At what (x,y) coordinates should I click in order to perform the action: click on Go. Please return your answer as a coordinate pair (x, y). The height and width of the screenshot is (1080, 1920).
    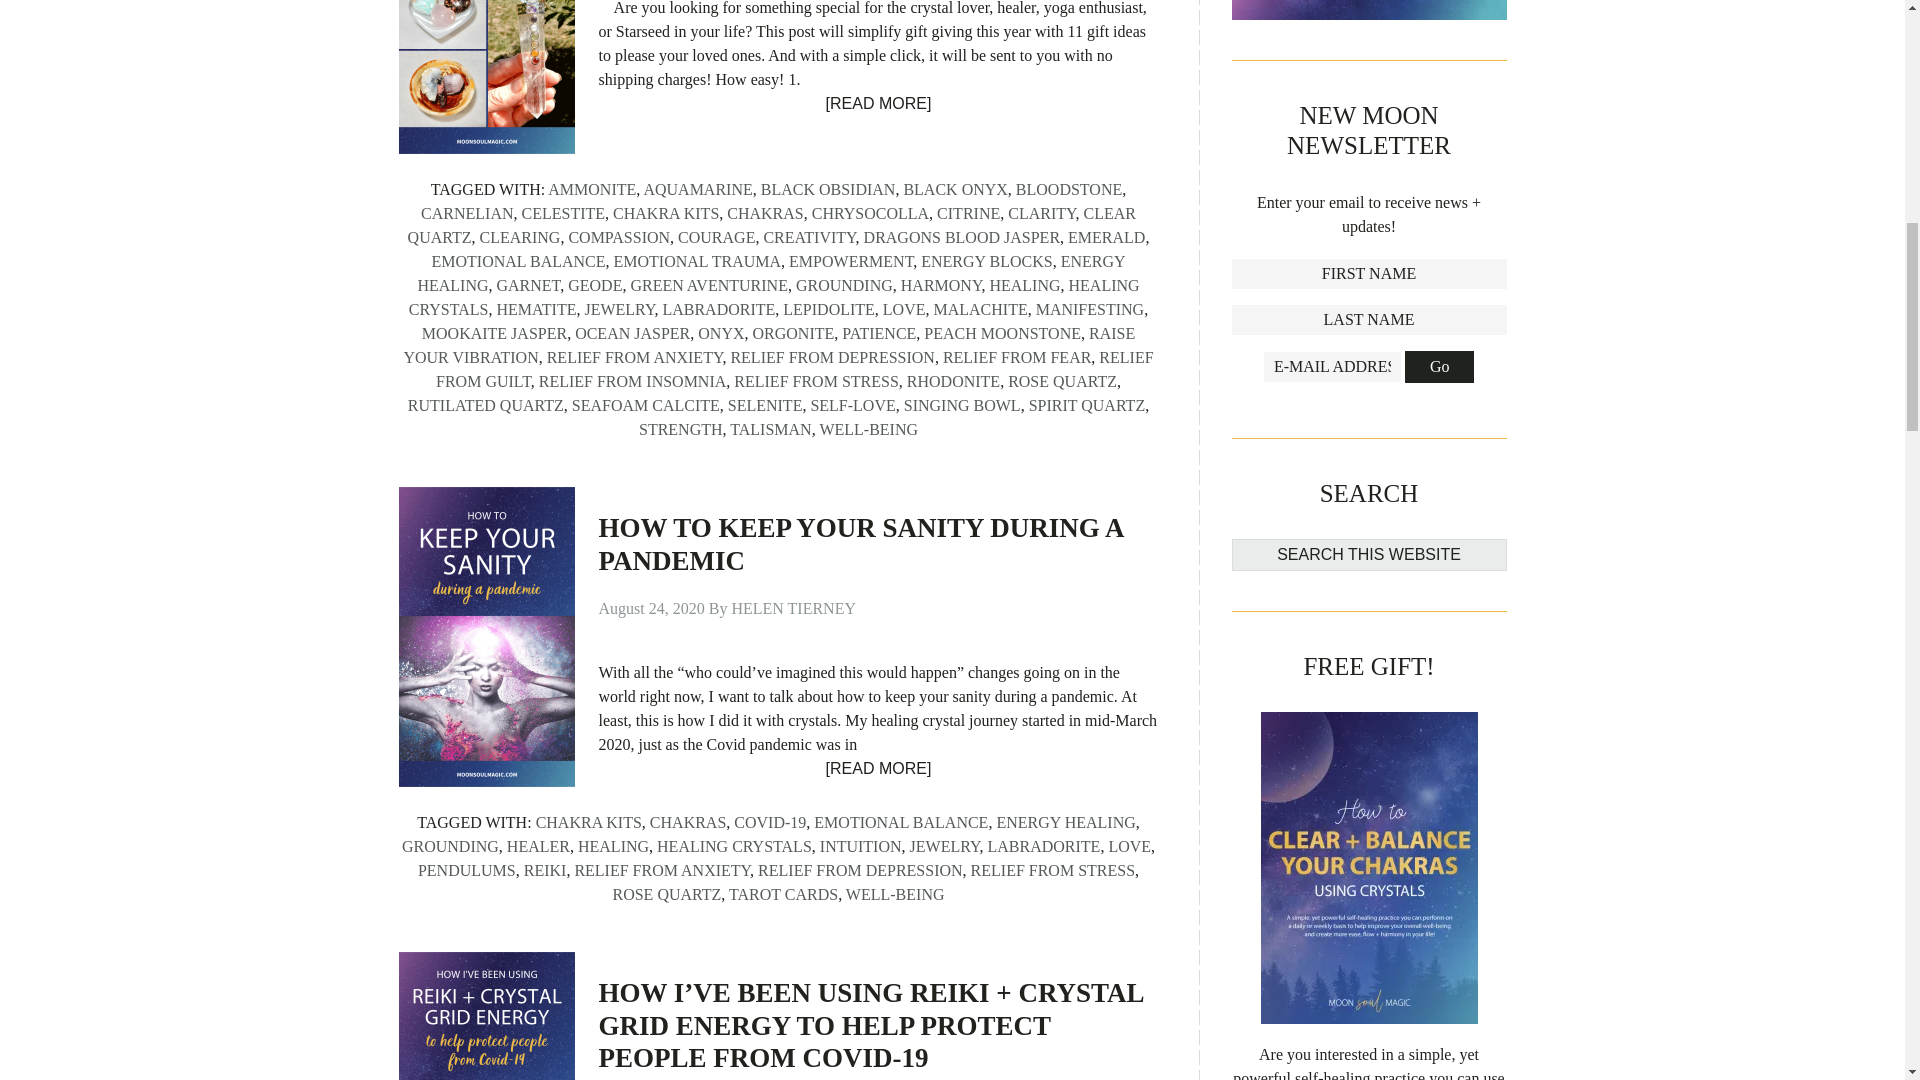
    Looking at the image, I should click on (1440, 367).